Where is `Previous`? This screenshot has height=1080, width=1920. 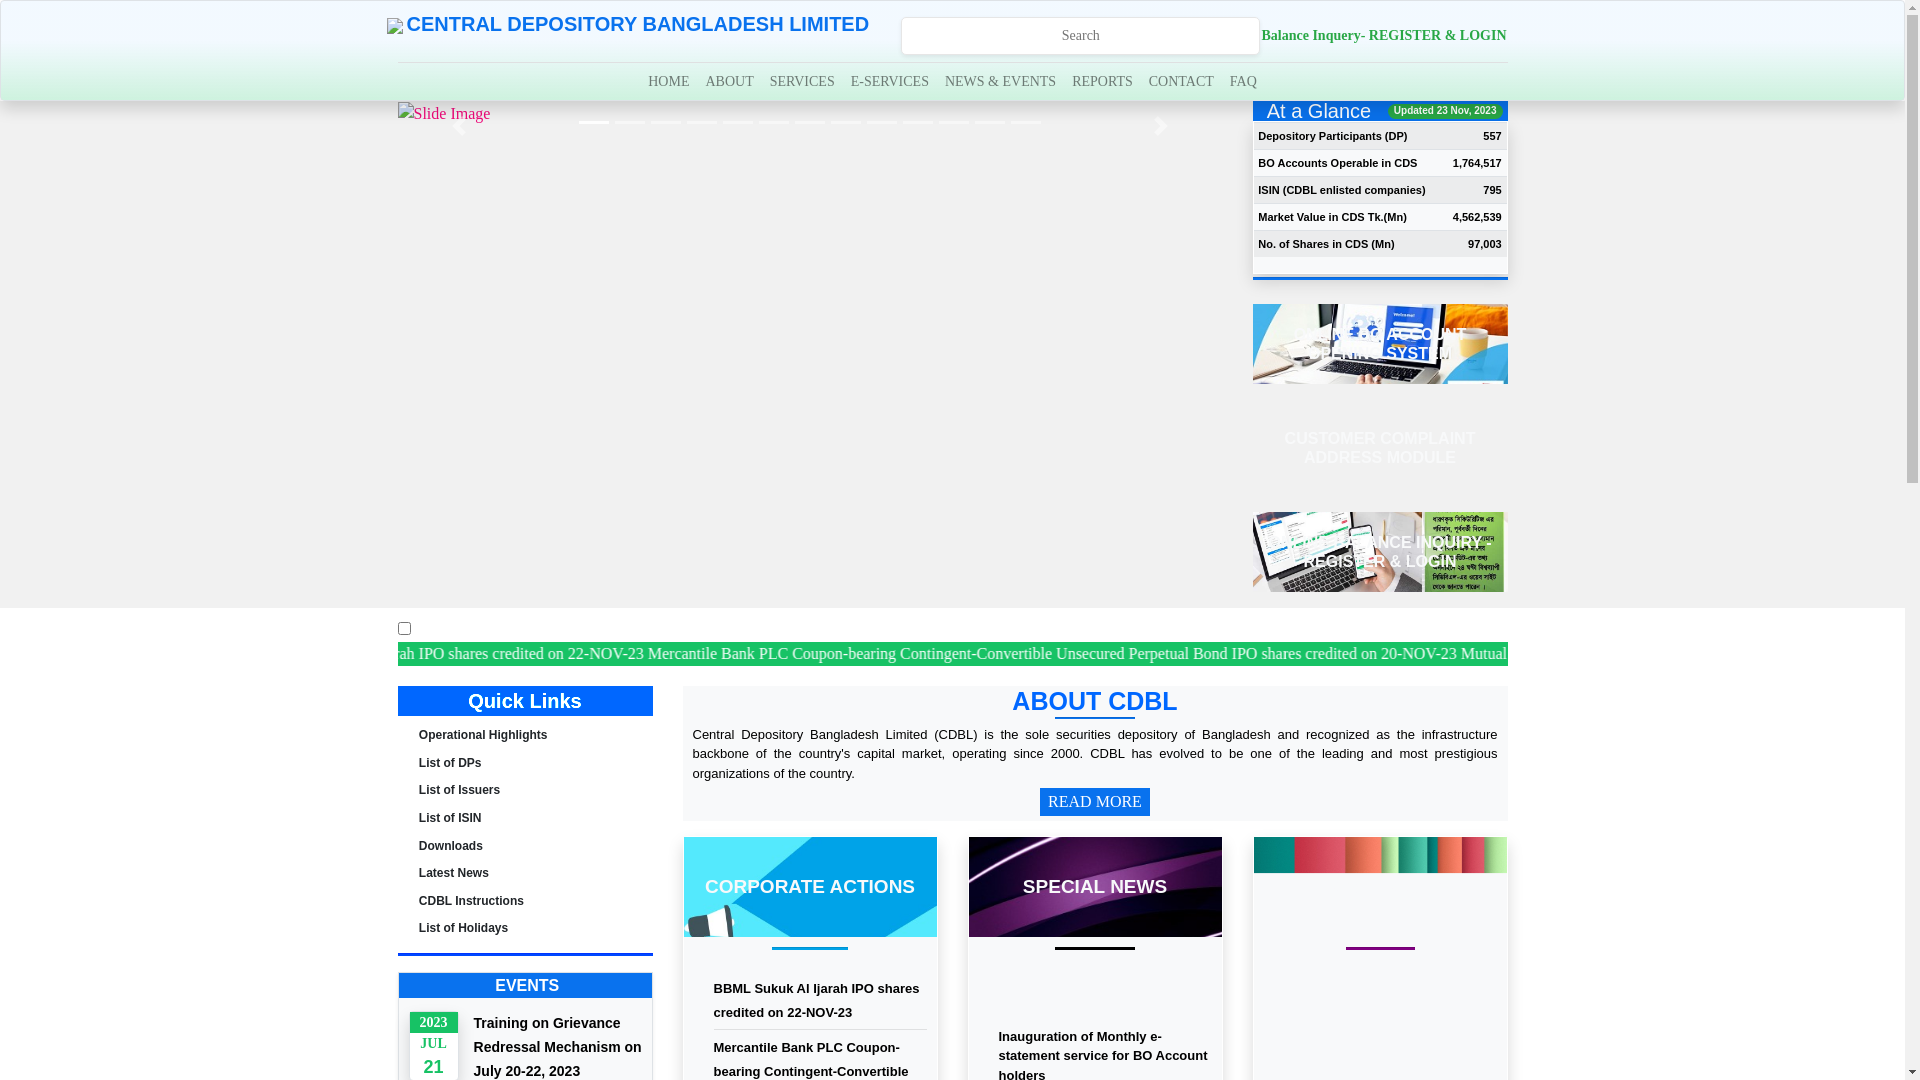 Previous is located at coordinates (460, 126).